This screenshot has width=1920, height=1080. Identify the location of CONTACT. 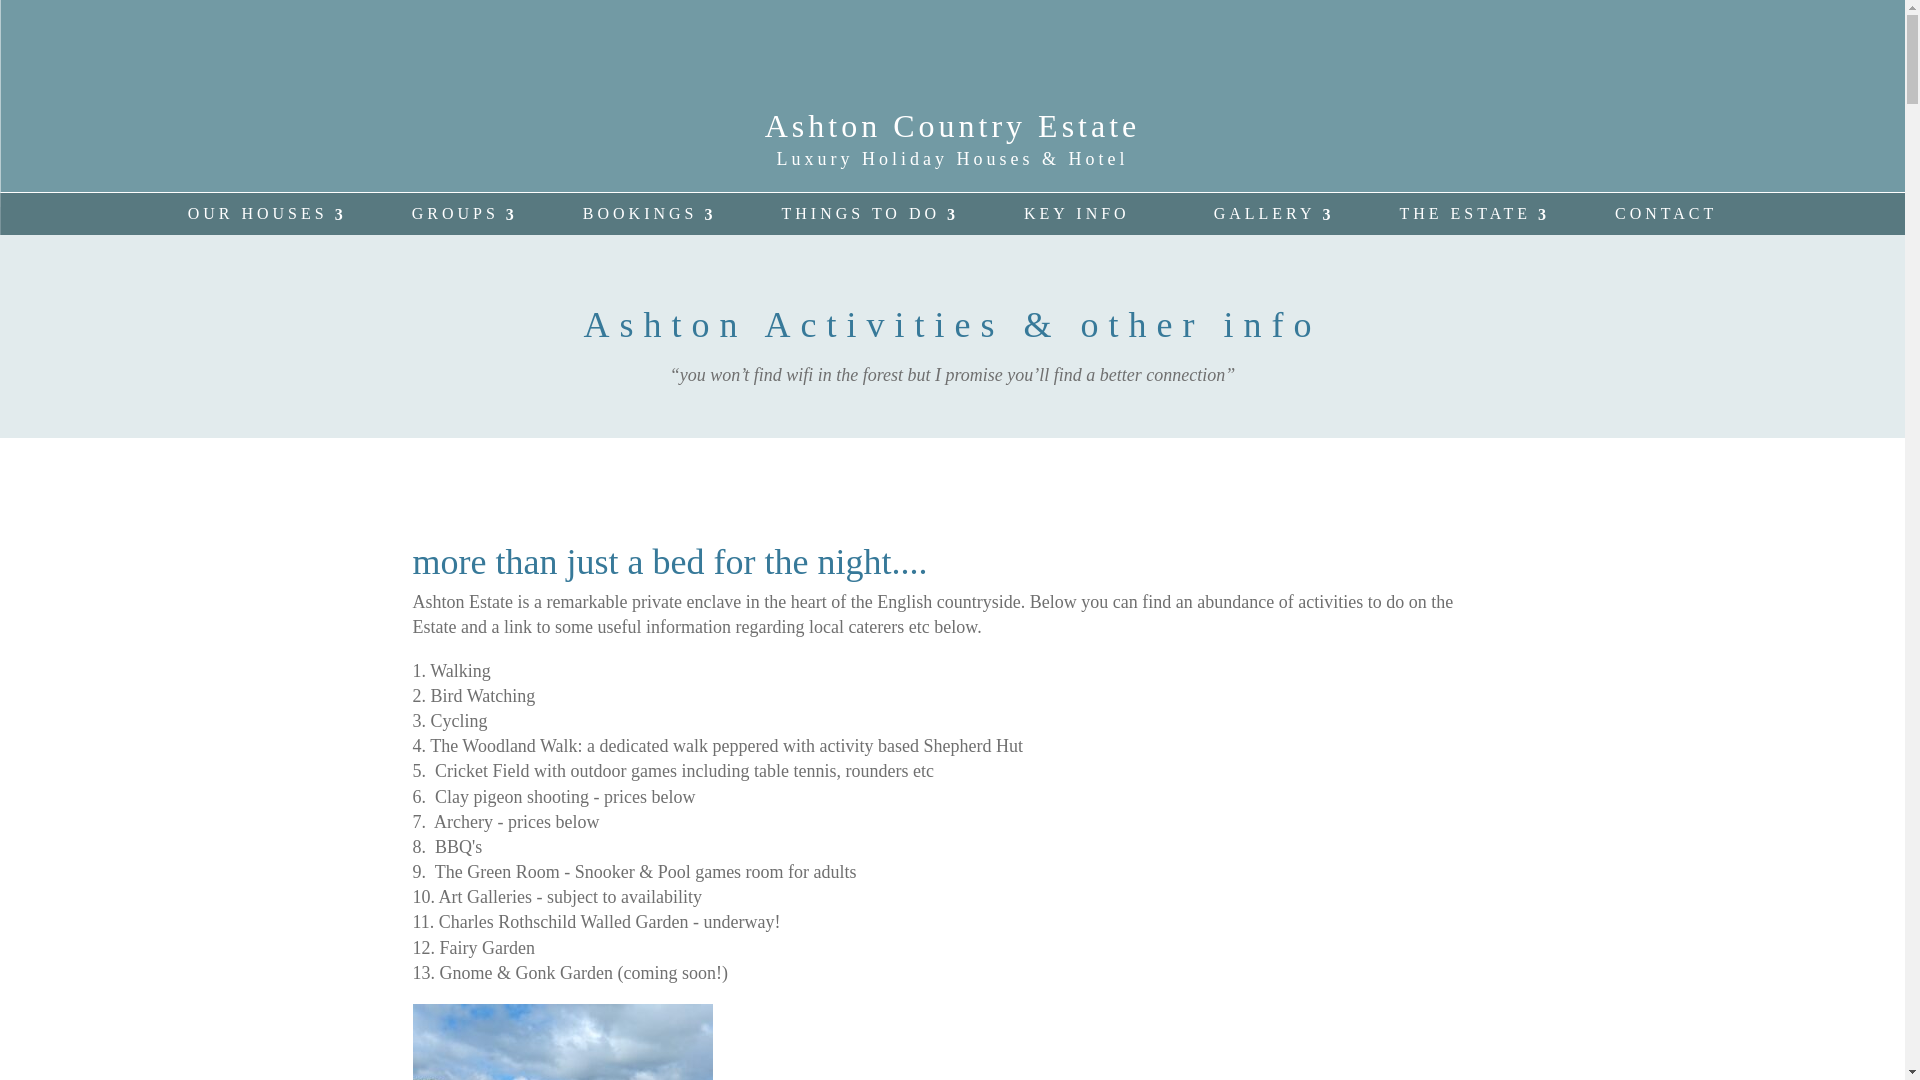
(1666, 214).